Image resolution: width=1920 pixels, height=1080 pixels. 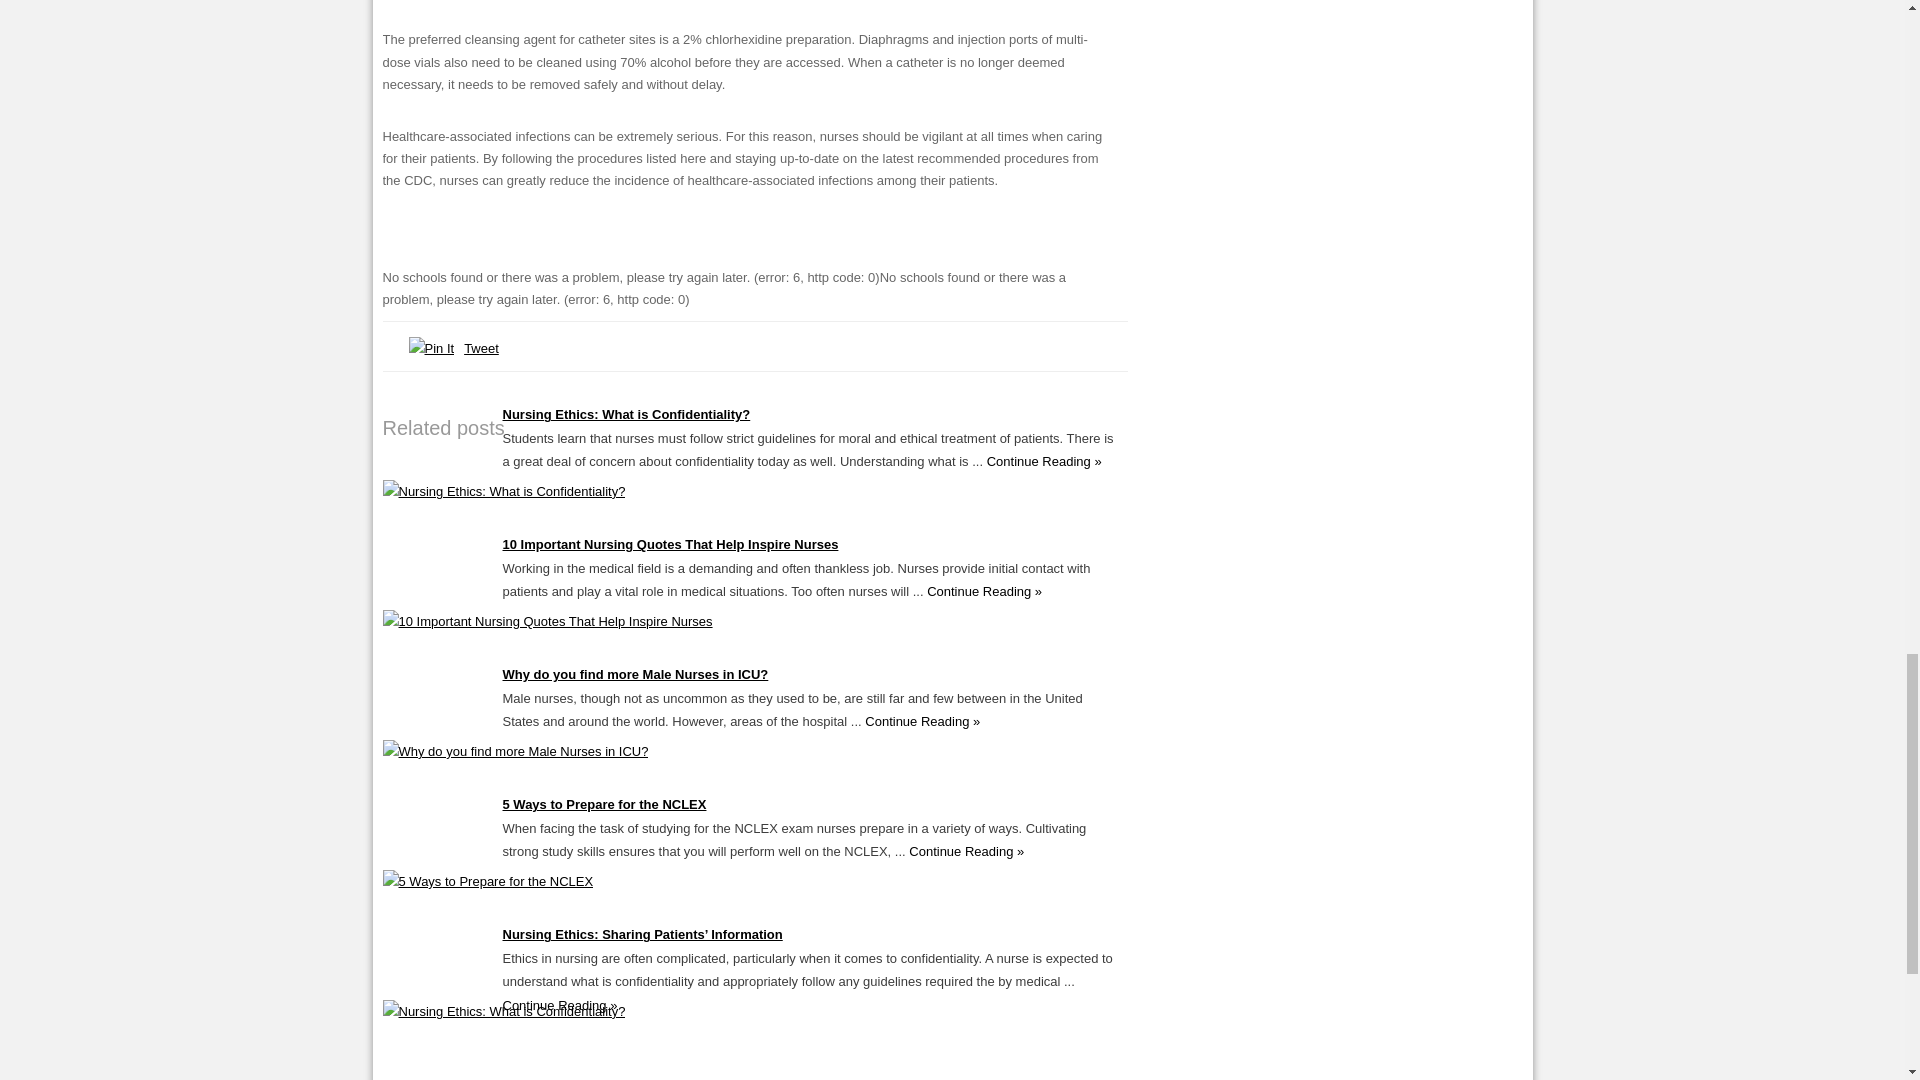 I want to click on Pin It, so click(x=430, y=348).